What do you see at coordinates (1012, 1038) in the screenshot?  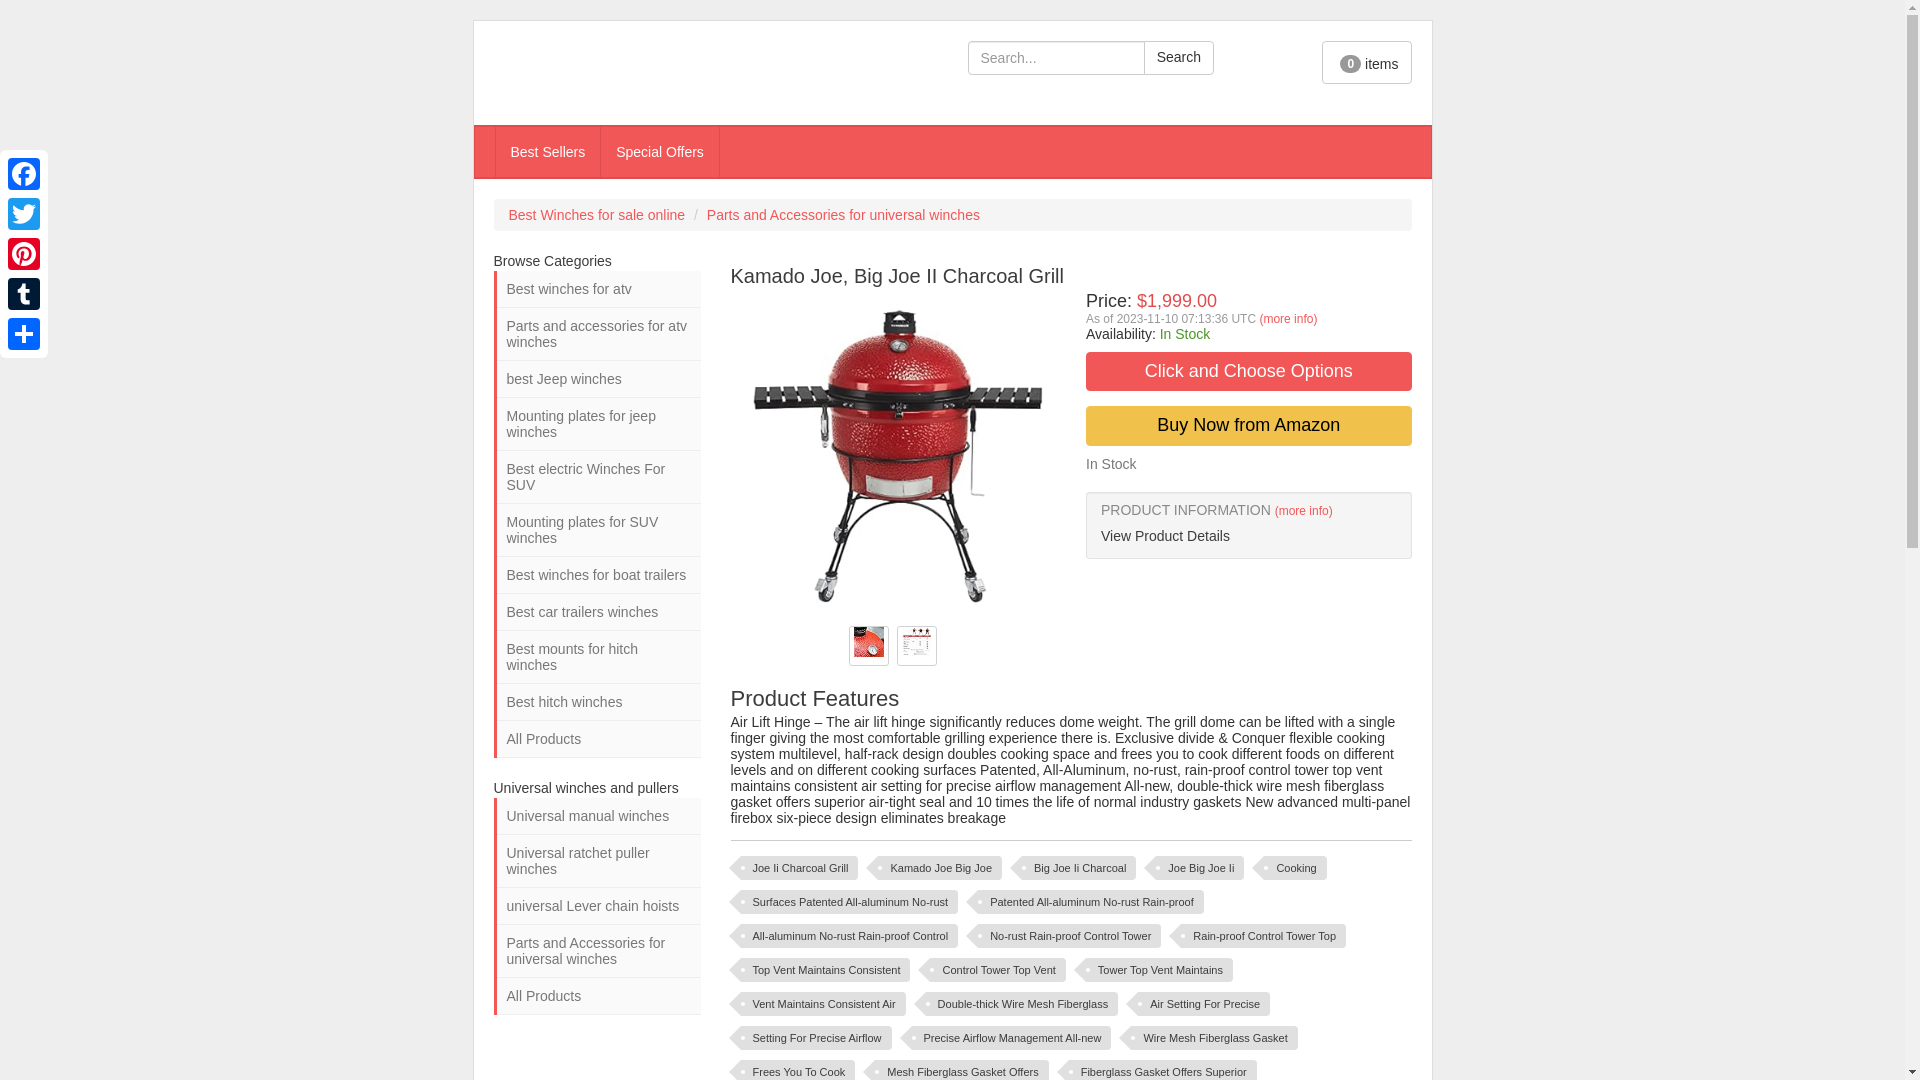 I see `Precise Airflow Management All-new` at bounding box center [1012, 1038].